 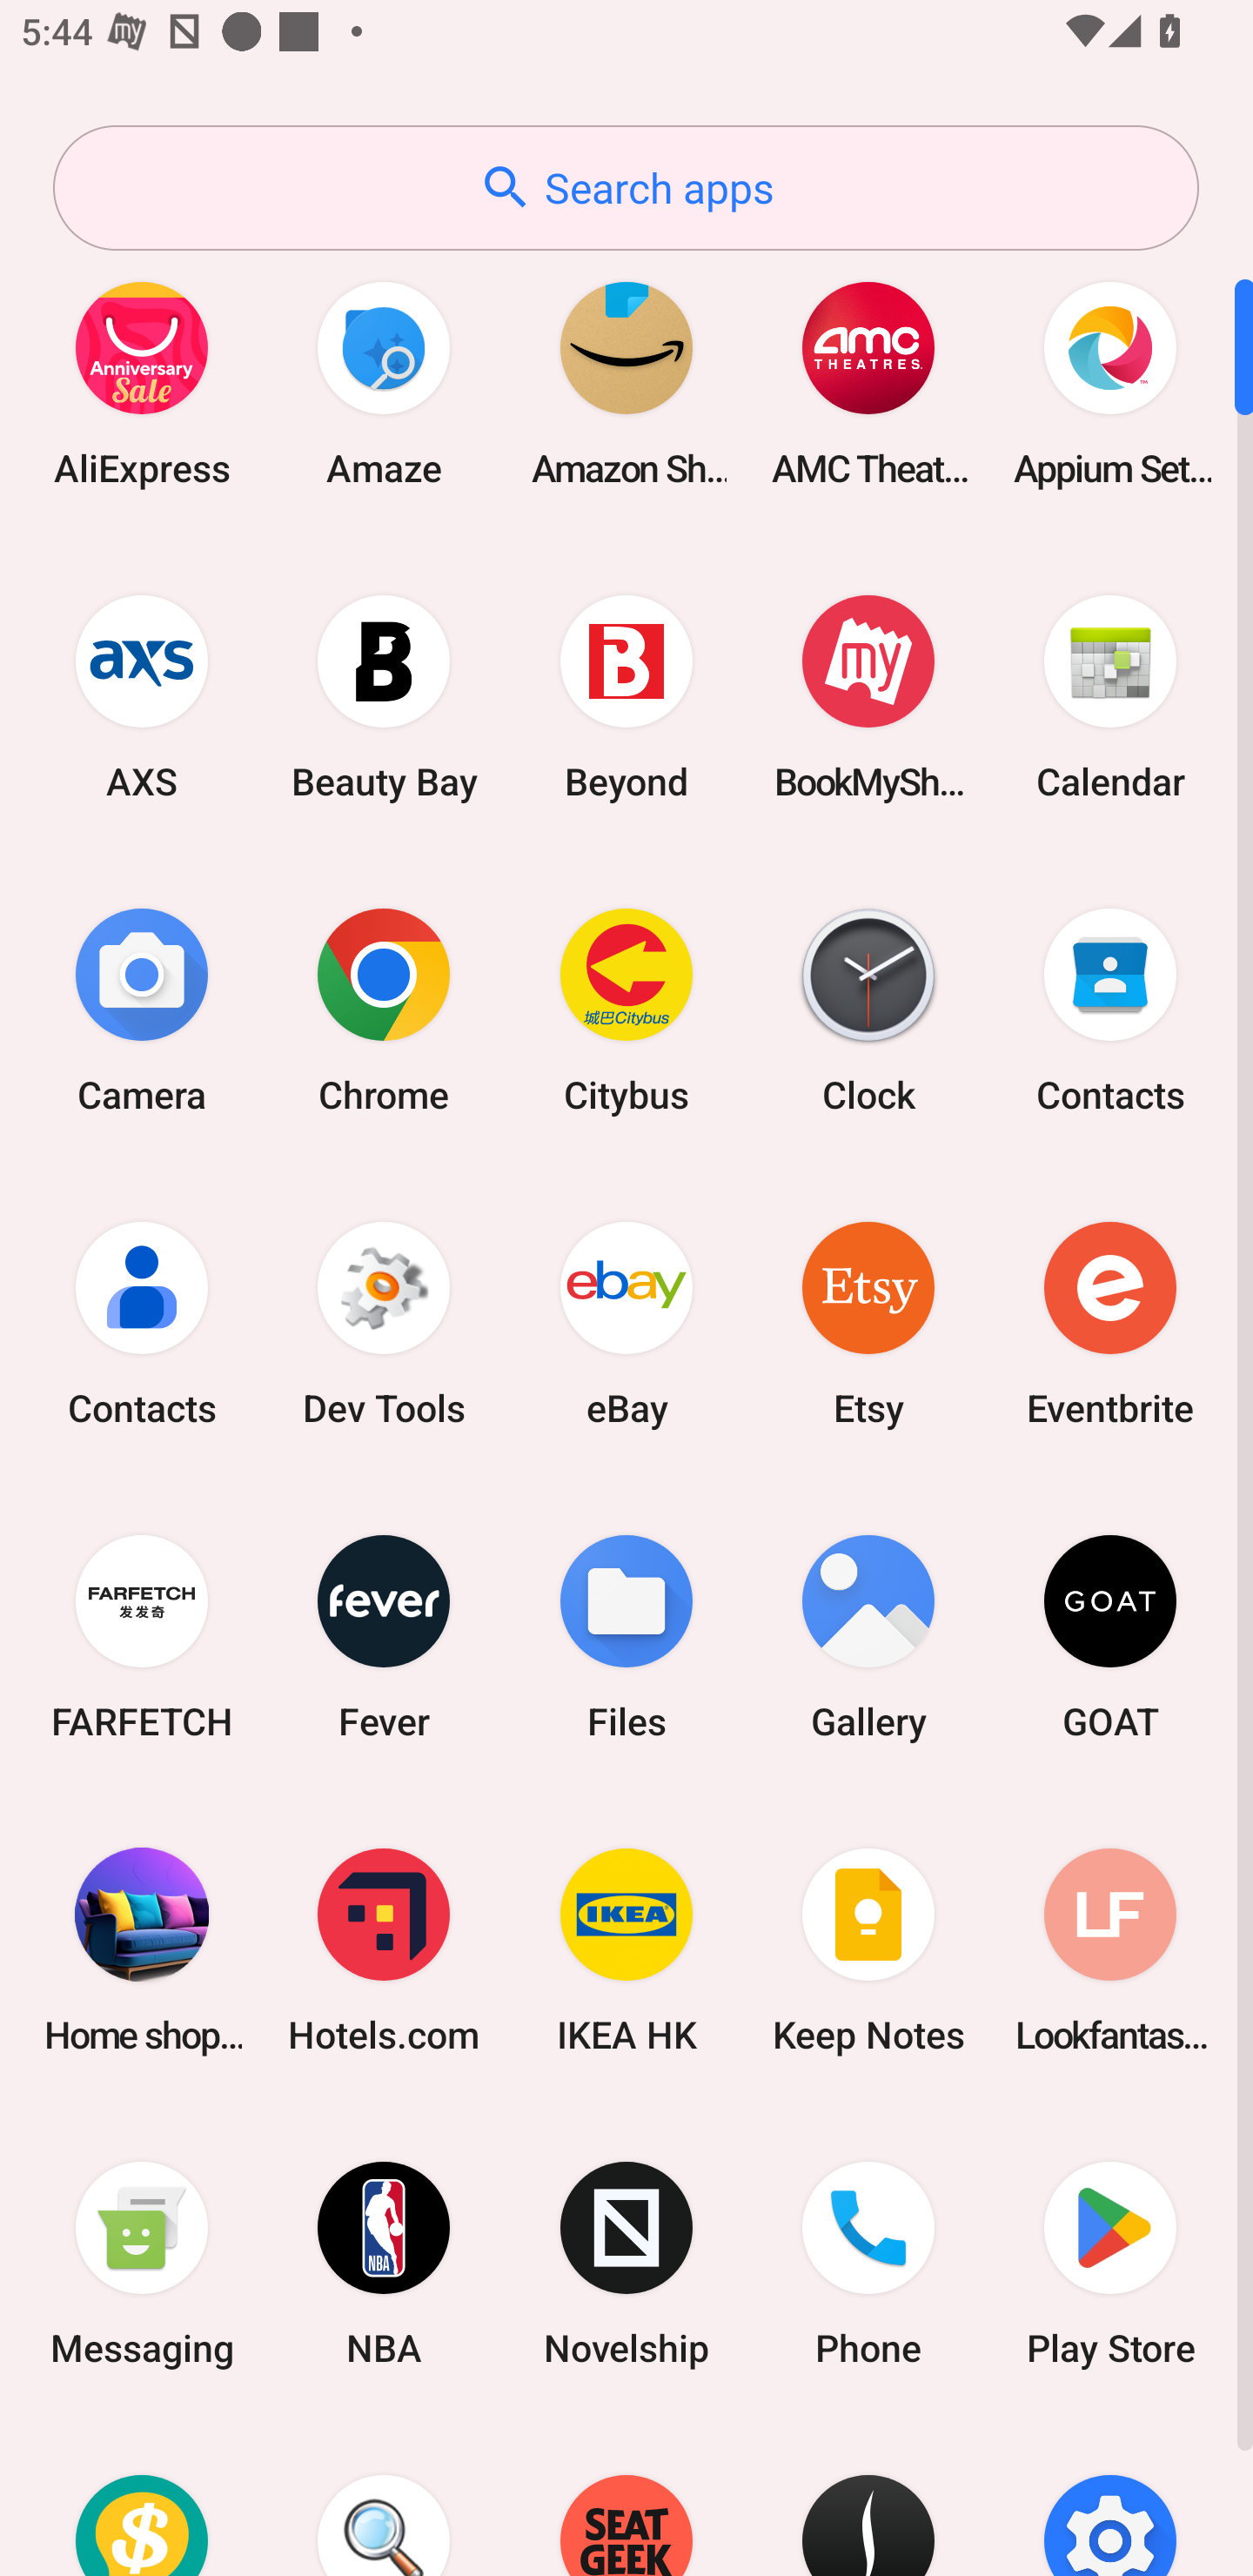 What do you see at coordinates (1110, 696) in the screenshot?
I see `Calendar` at bounding box center [1110, 696].